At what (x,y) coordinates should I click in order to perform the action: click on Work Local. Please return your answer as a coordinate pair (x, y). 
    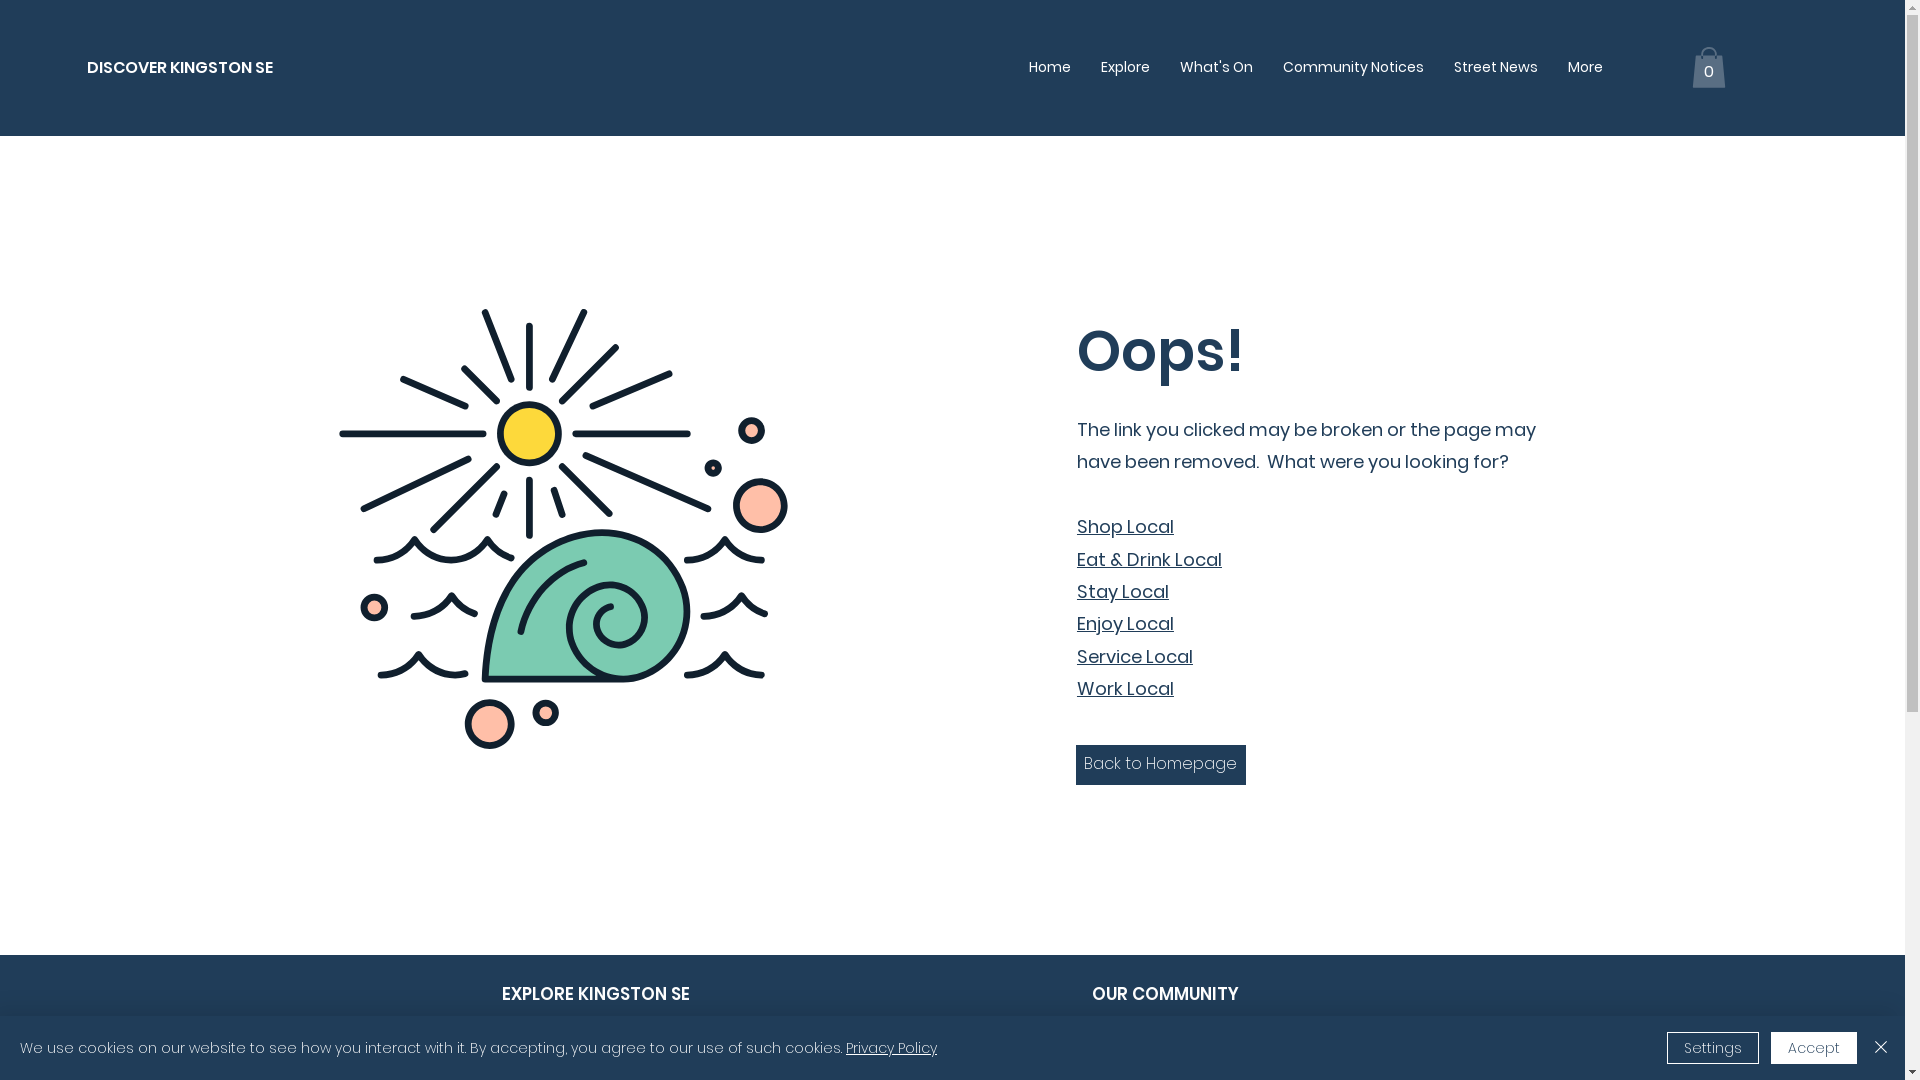
    Looking at the image, I should click on (1126, 688).